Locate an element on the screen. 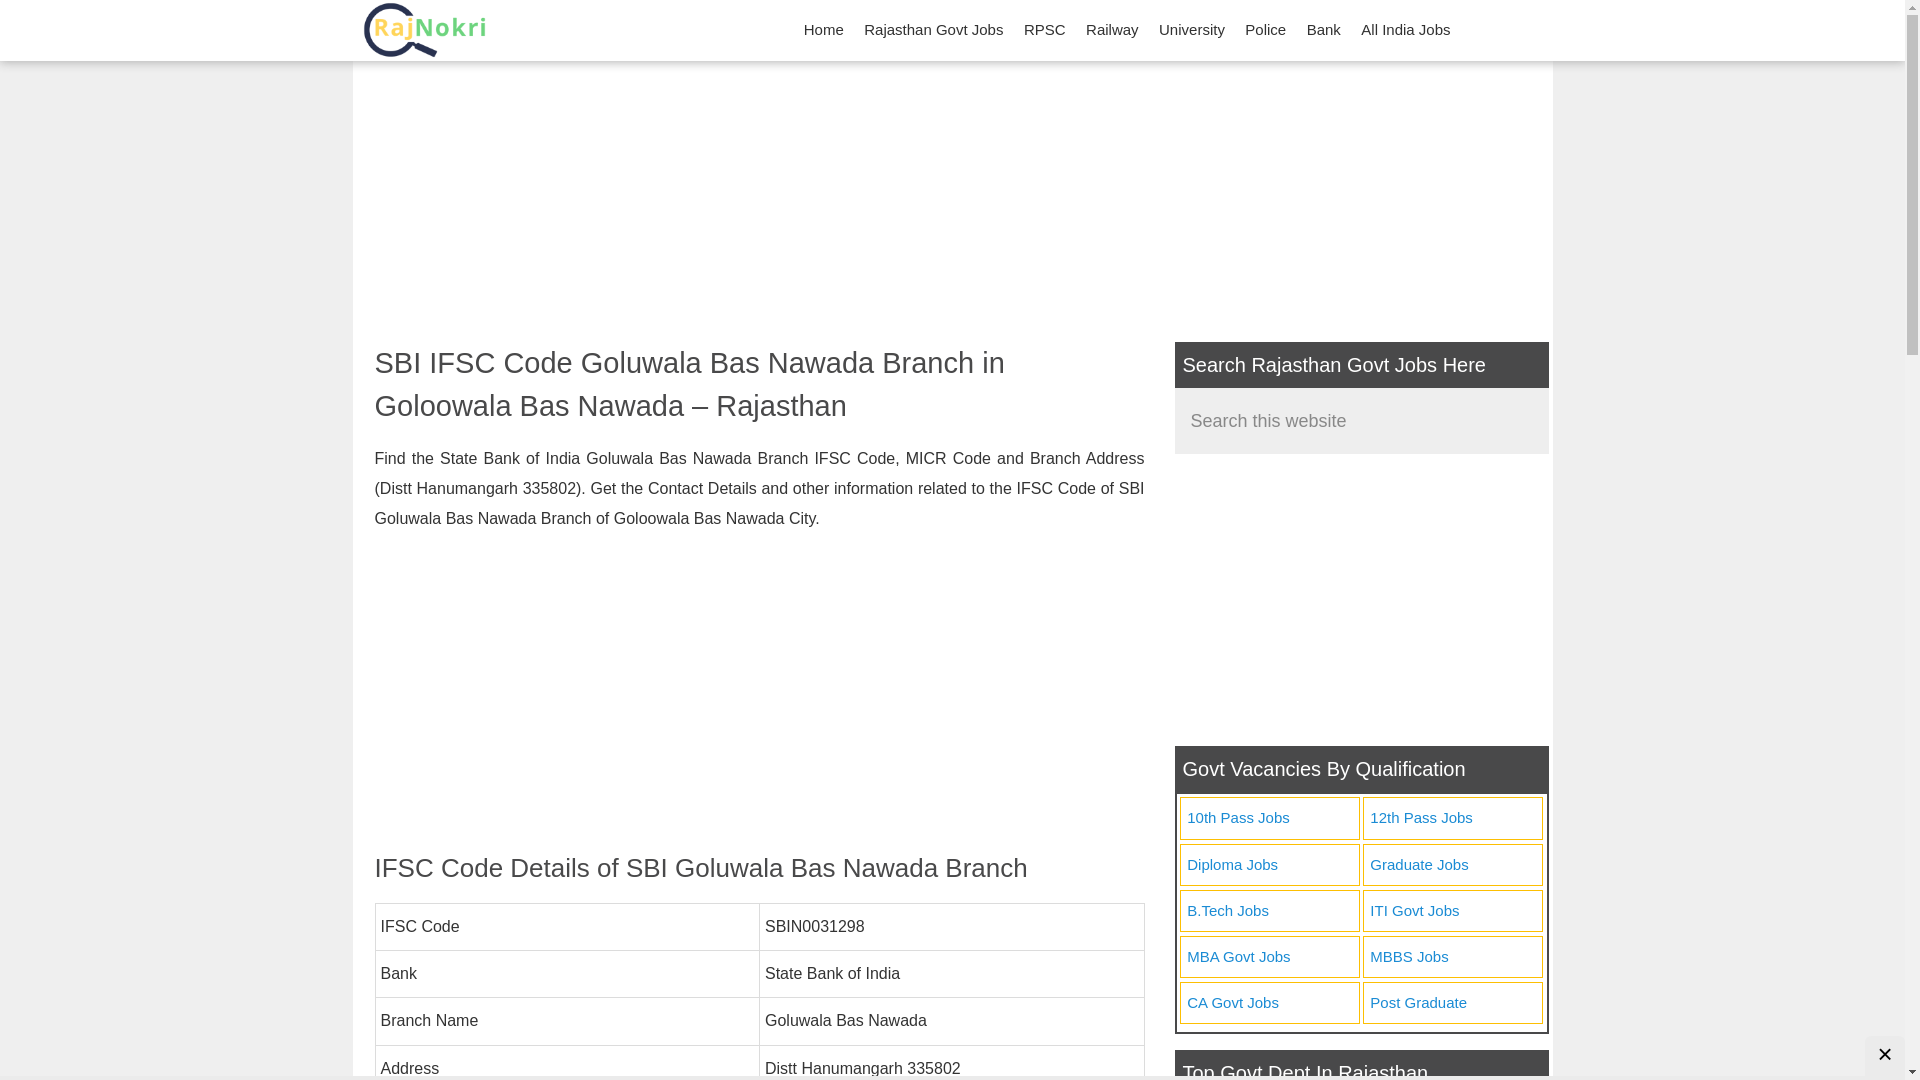 The height and width of the screenshot is (1080, 1920). Diploma Jobs is located at coordinates (1268, 864).